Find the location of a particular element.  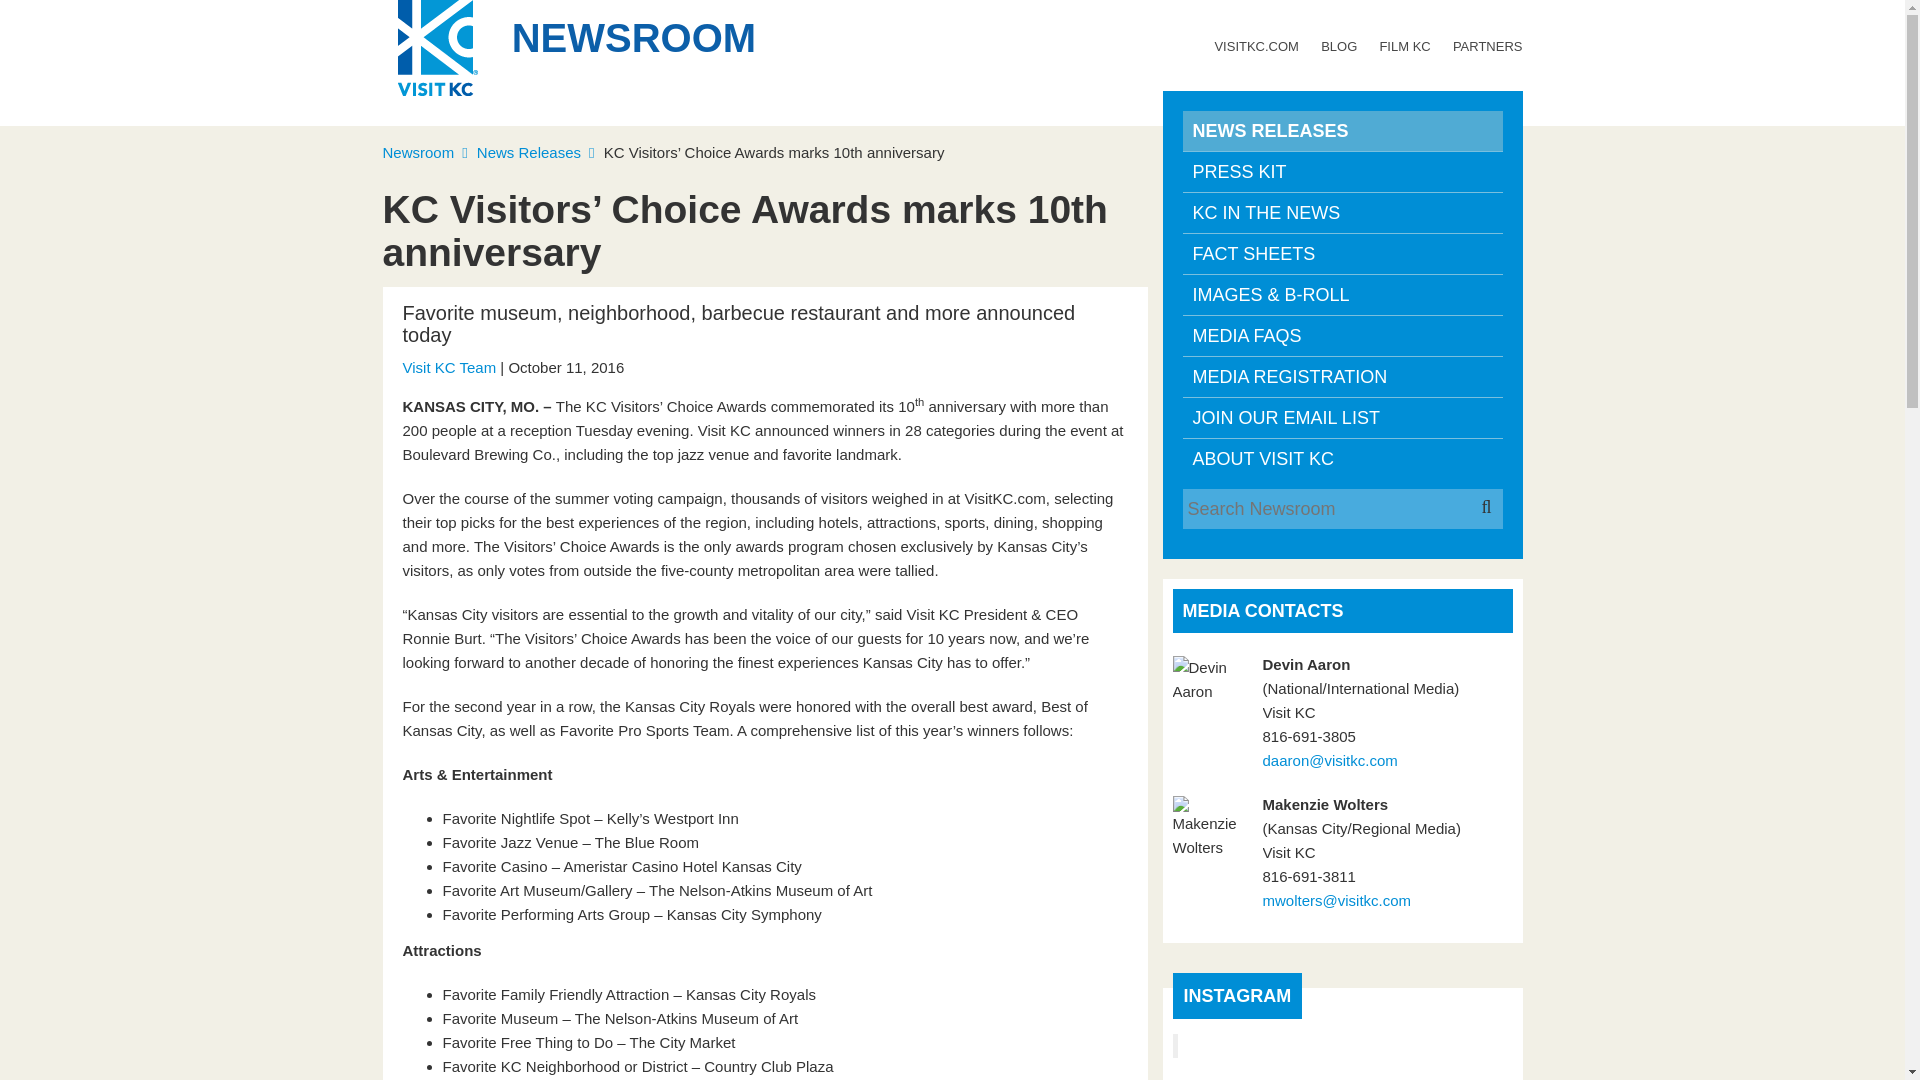

Newsroom is located at coordinates (427, 152).